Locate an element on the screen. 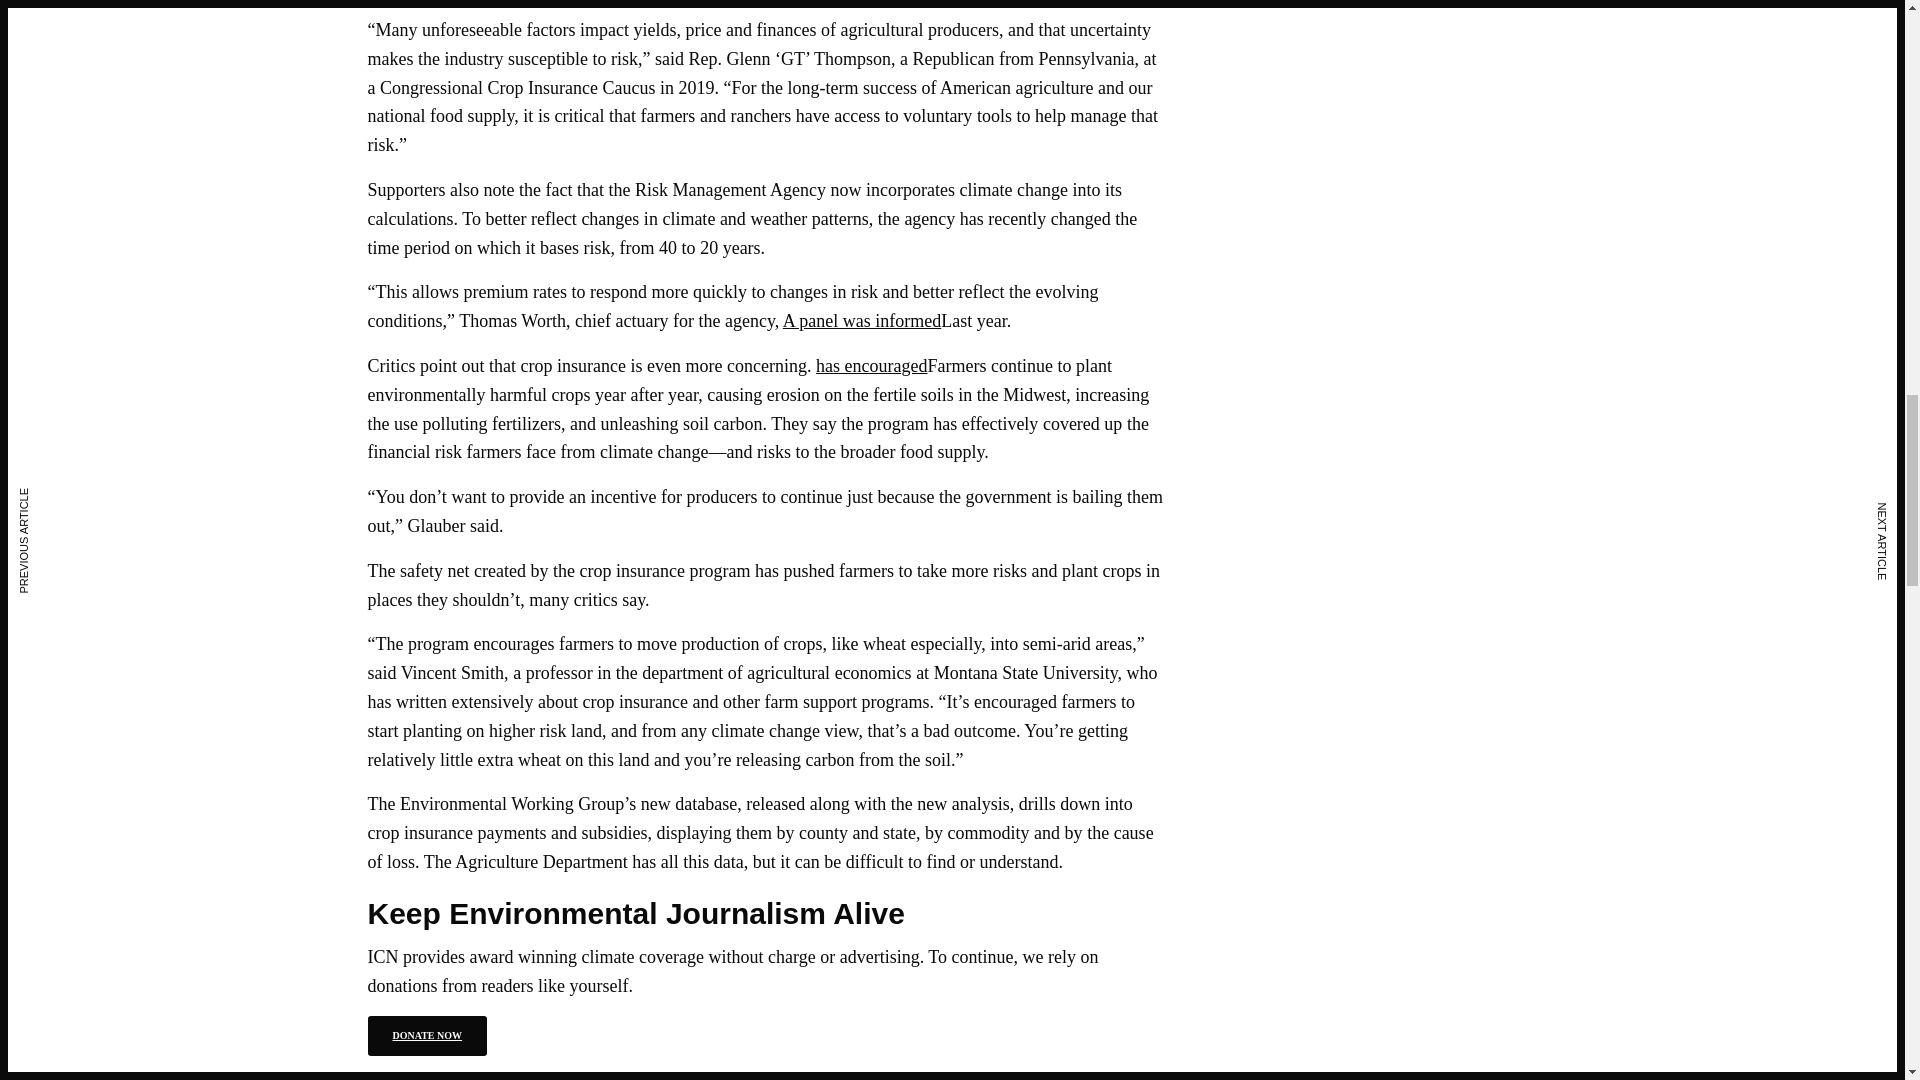  has encouraged is located at coordinates (872, 366).